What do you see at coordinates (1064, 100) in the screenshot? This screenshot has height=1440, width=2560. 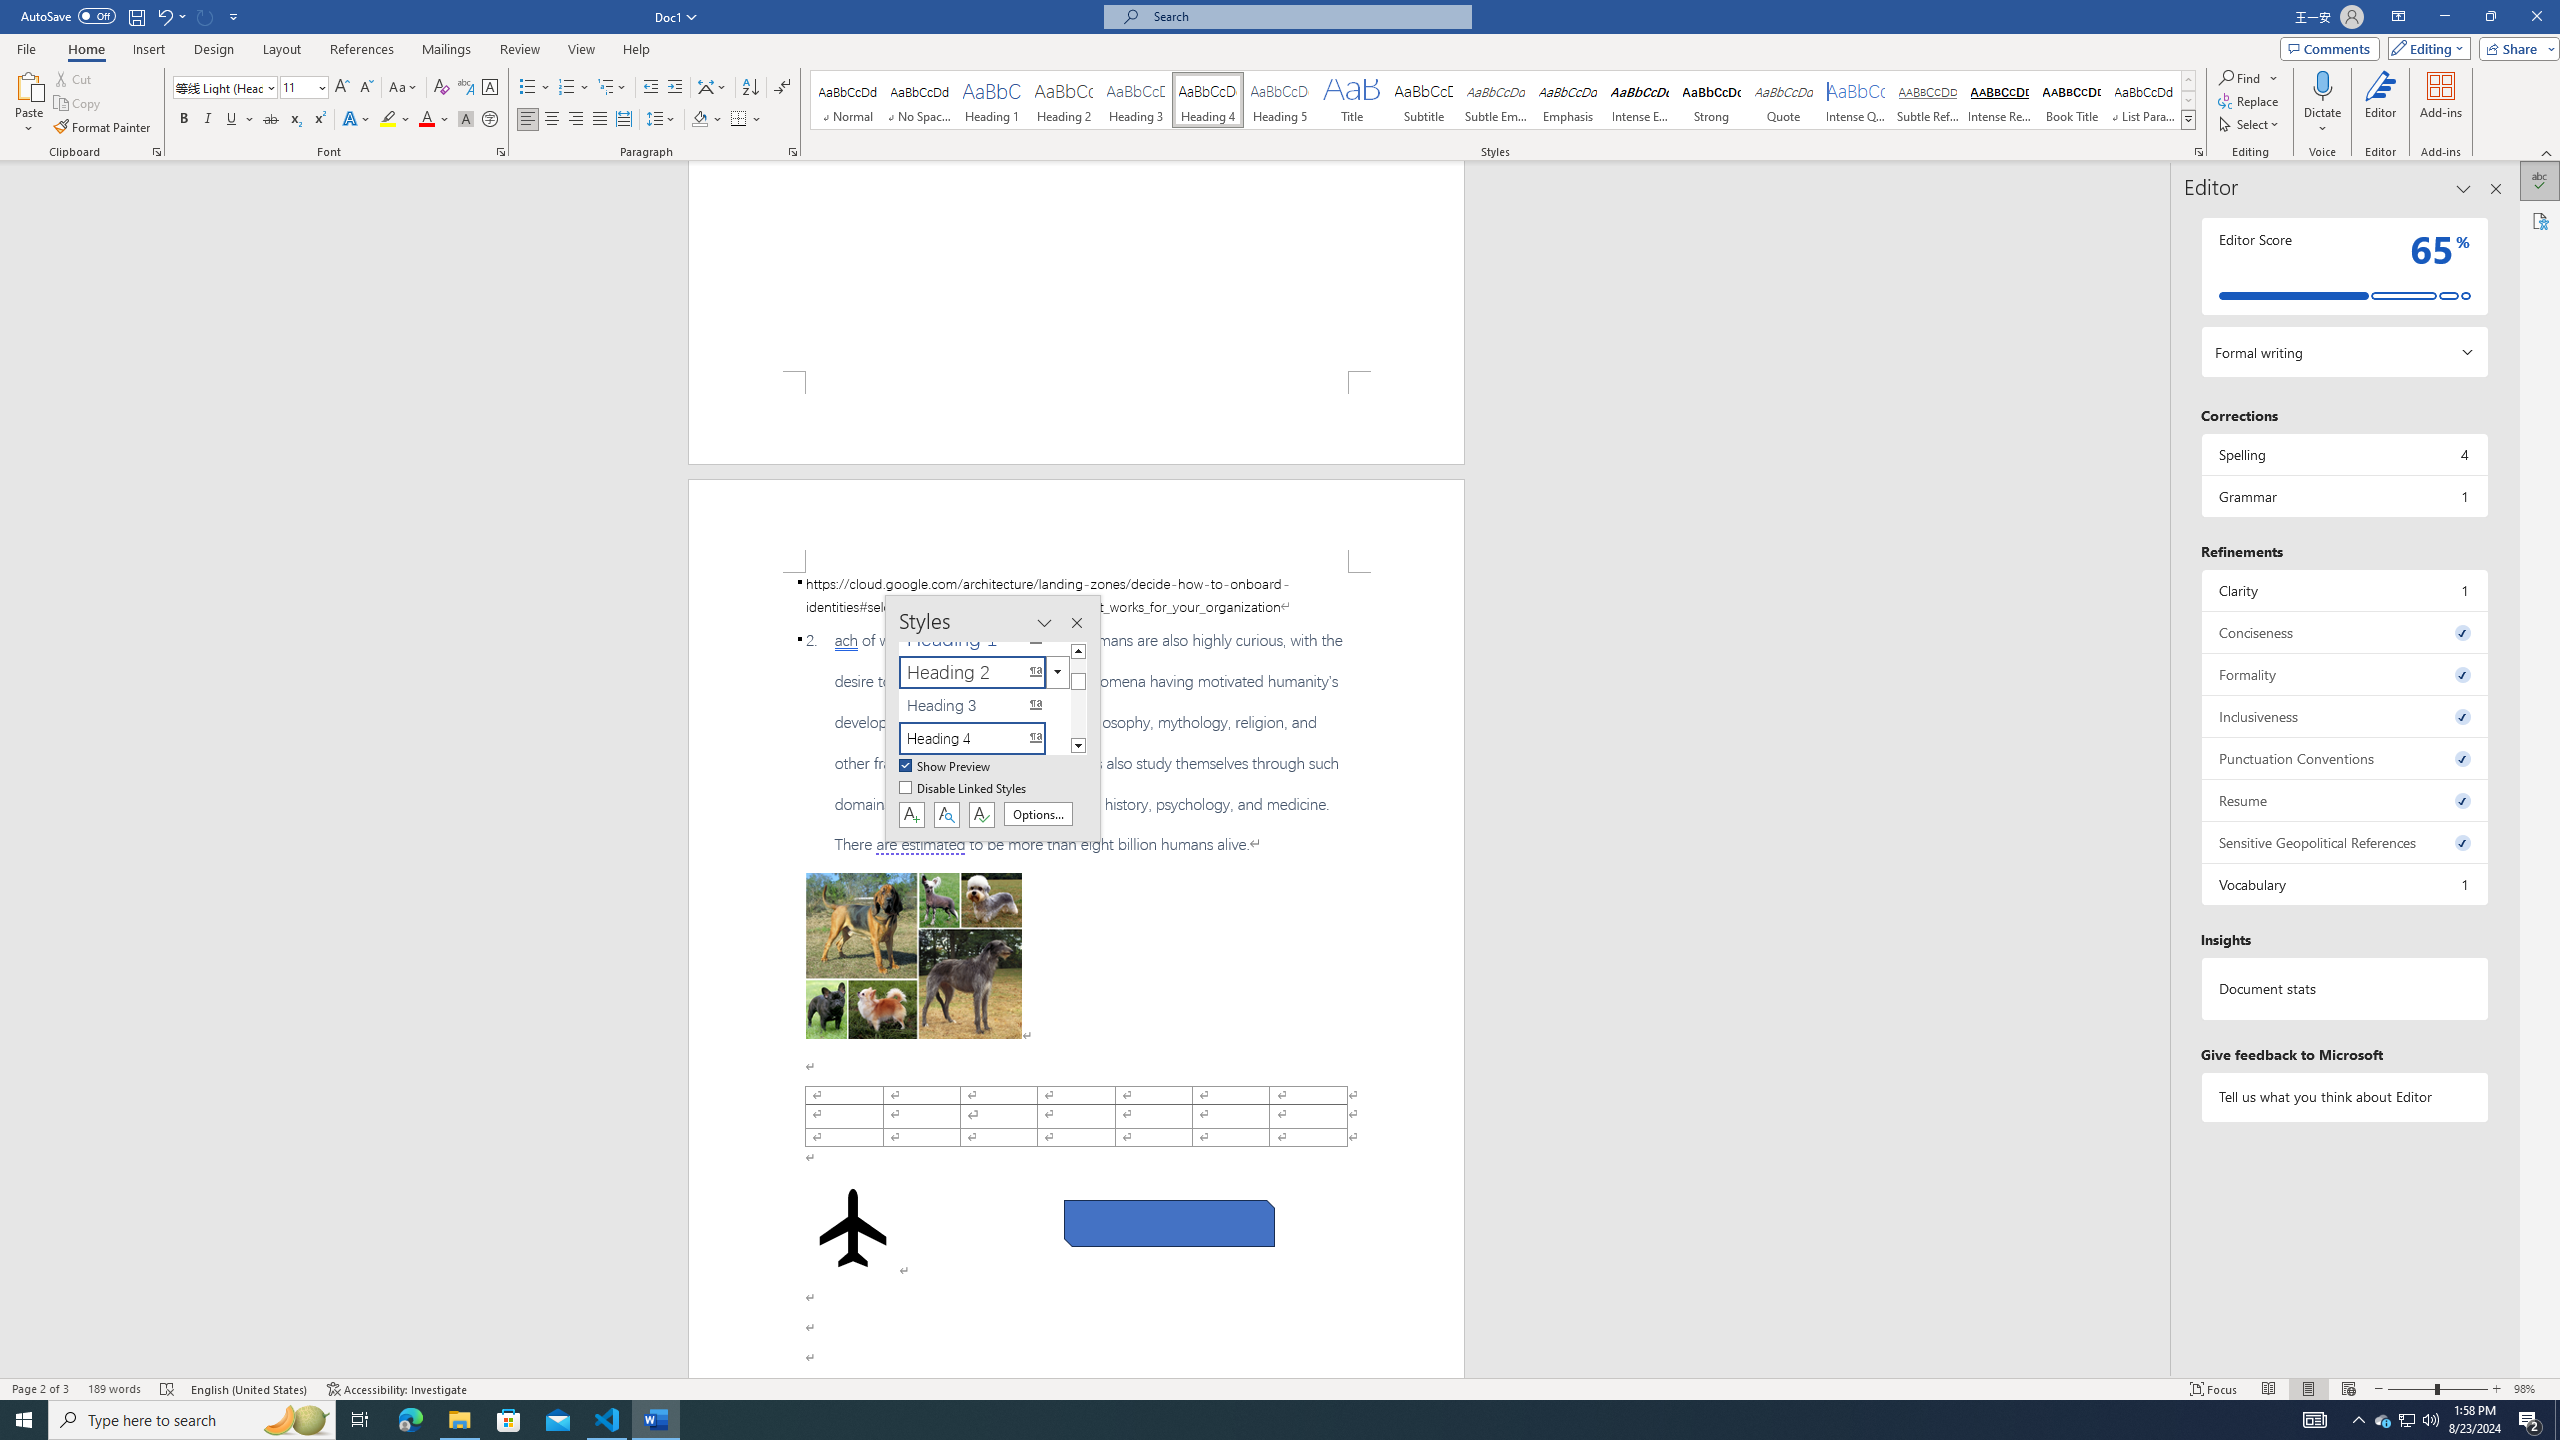 I see `Heading 2` at bounding box center [1064, 100].